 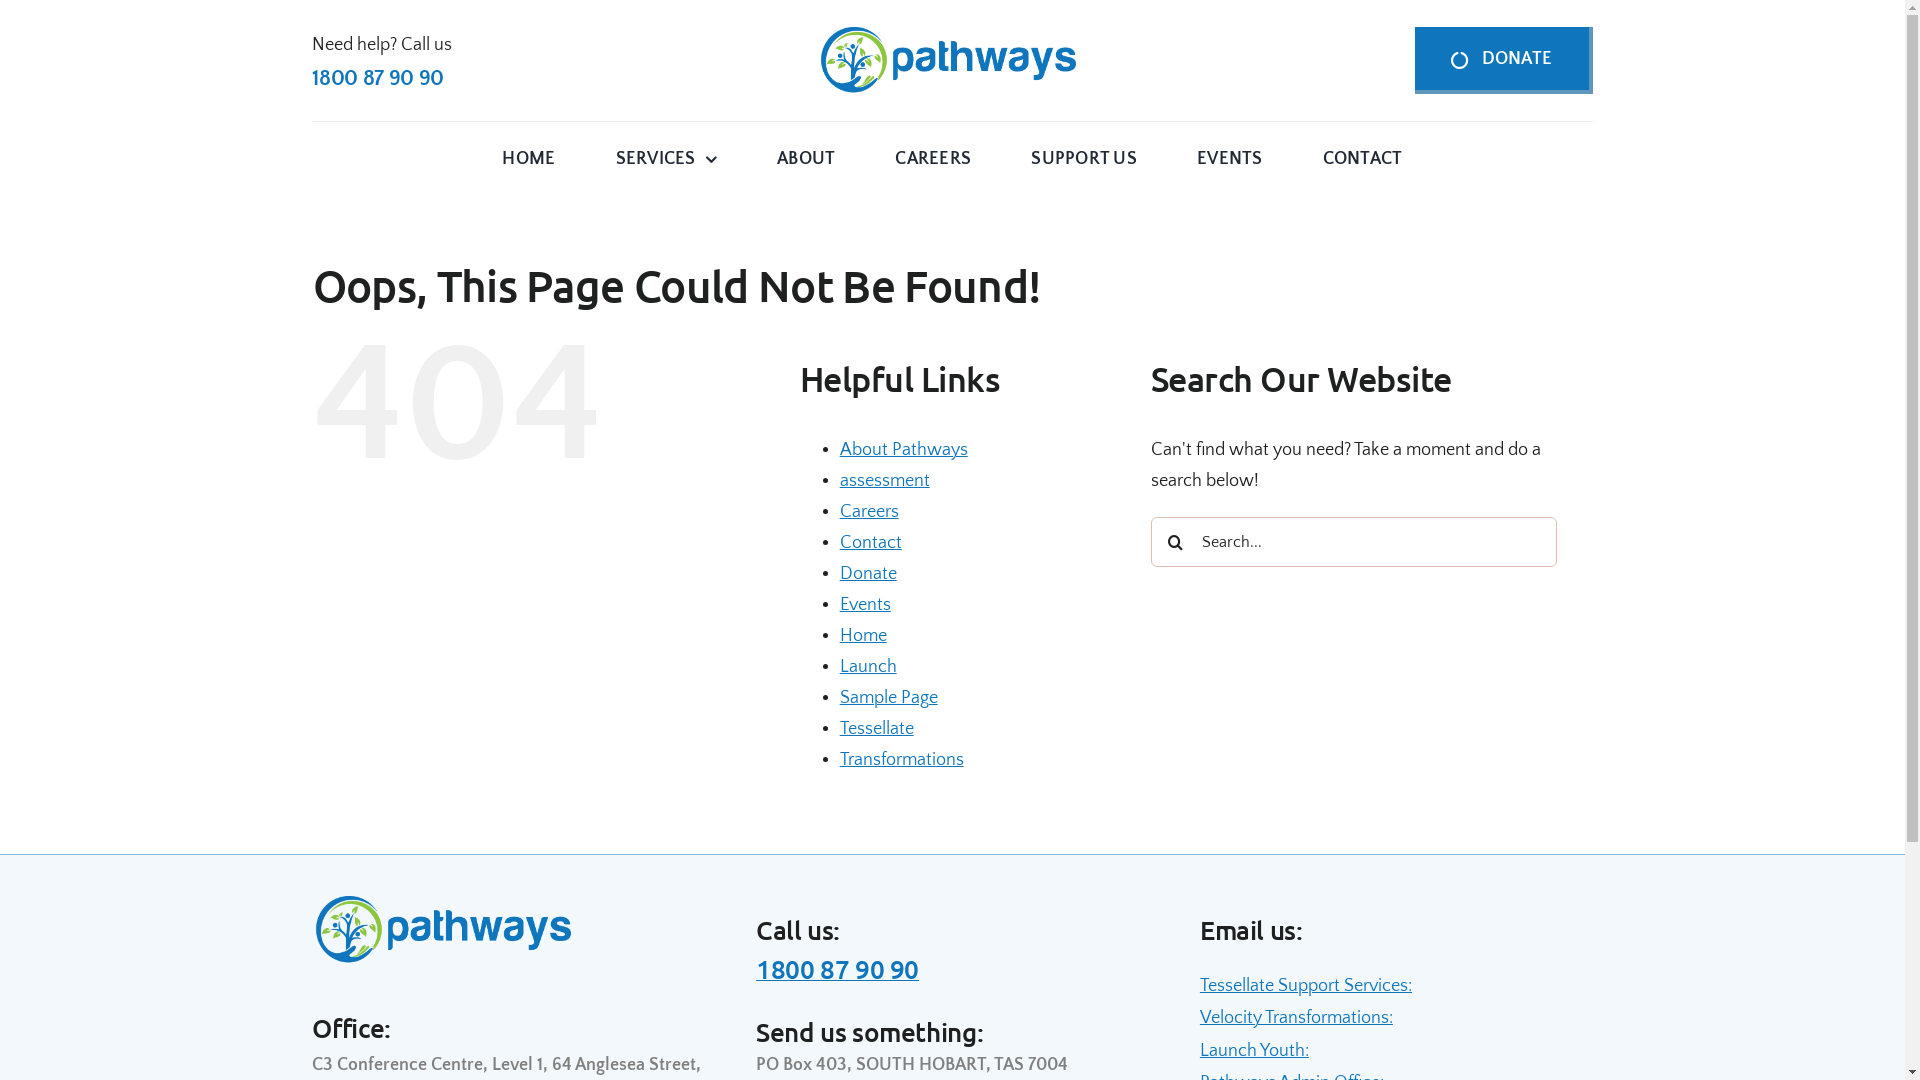 I want to click on CONTACT, so click(x=1363, y=158).